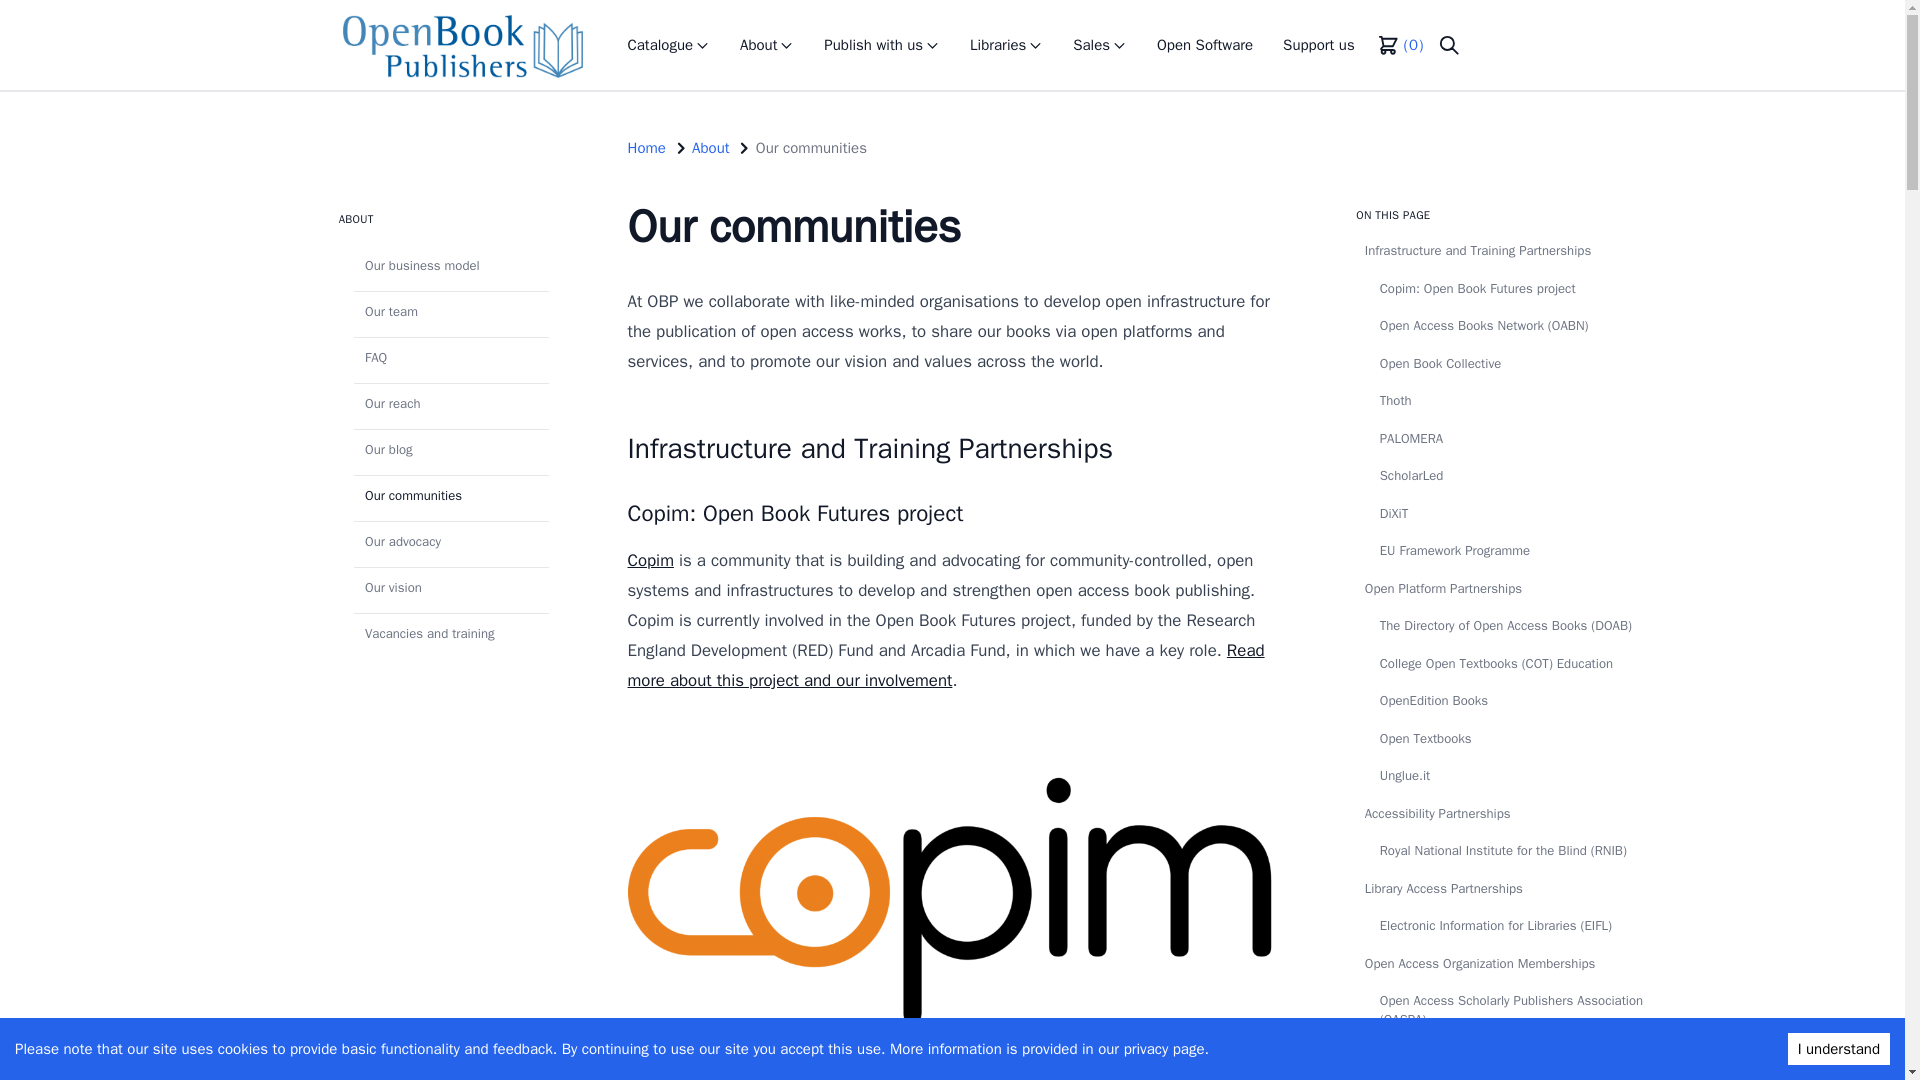  What do you see at coordinates (650, 560) in the screenshot?
I see `Copim` at bounding box center [650, 560].